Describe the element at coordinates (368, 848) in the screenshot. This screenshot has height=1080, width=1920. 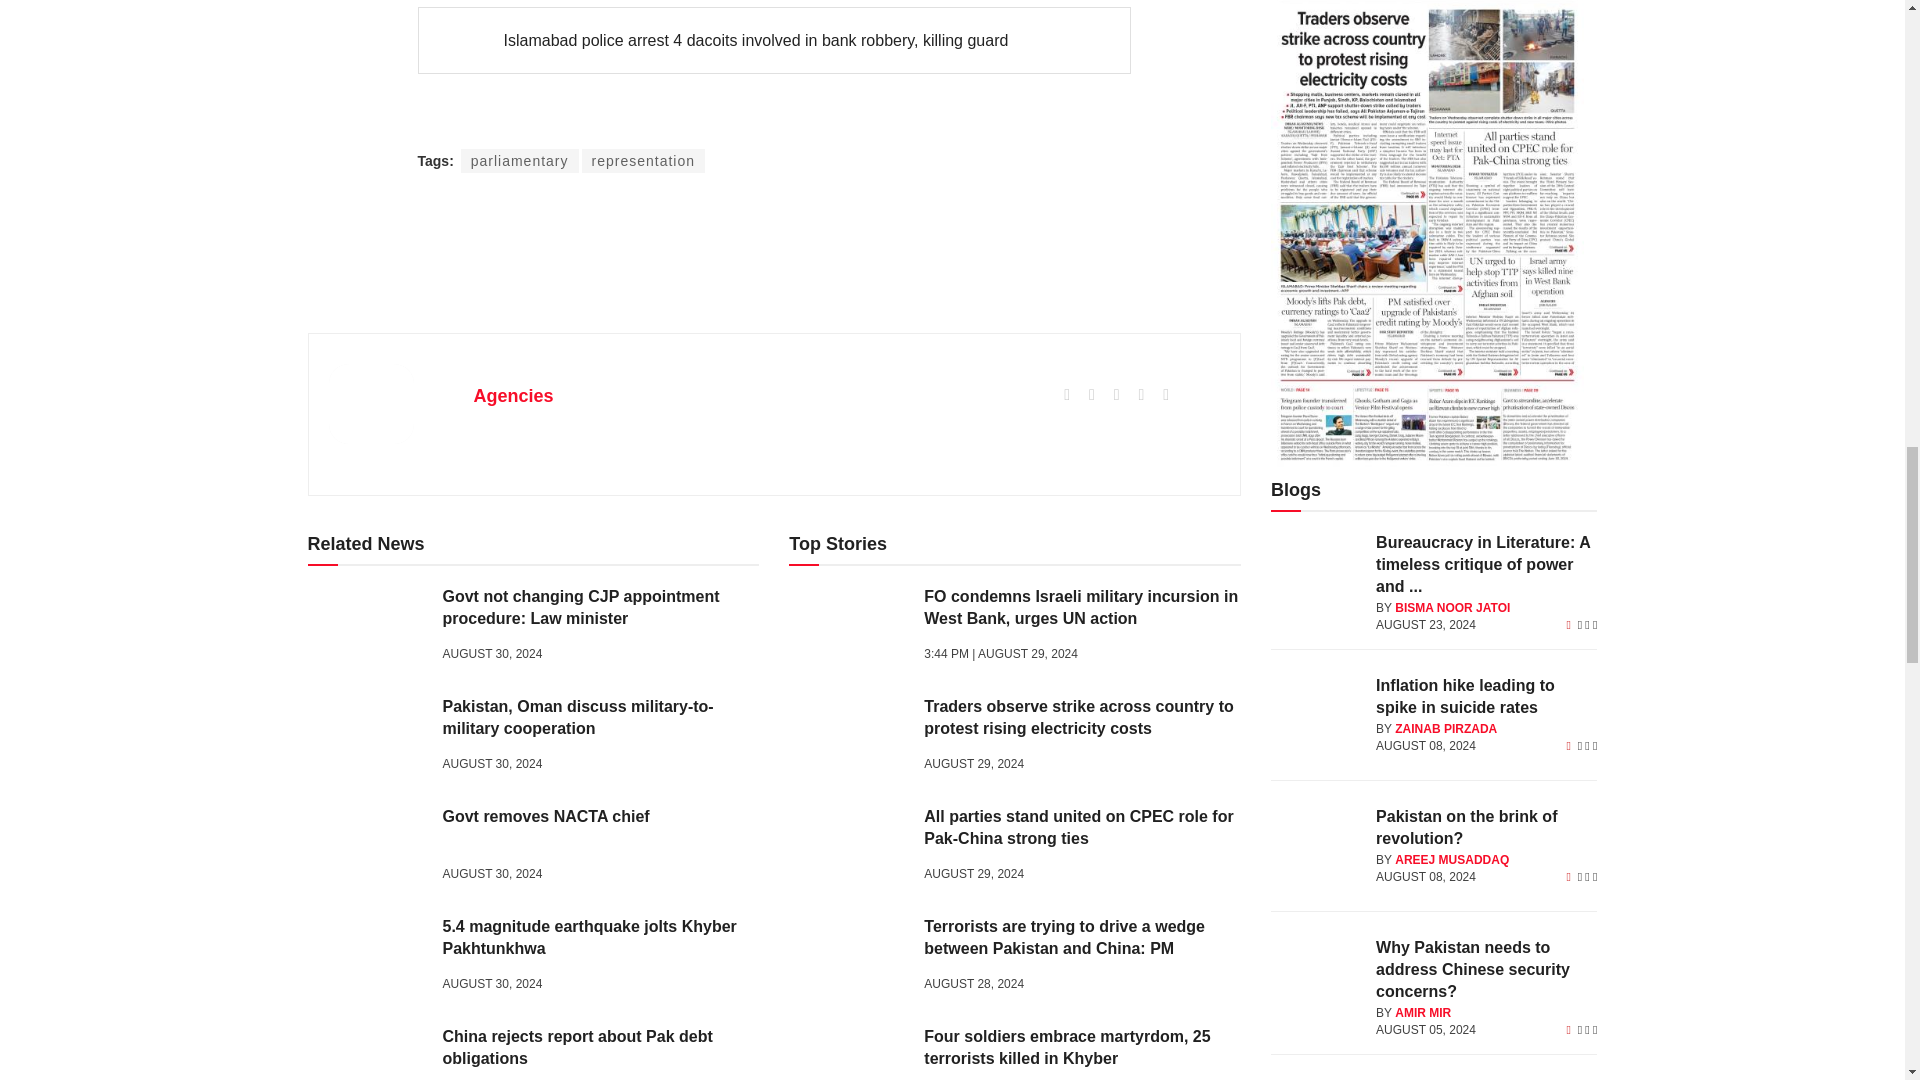
I see `Govt removes NACTA chief` at that location.